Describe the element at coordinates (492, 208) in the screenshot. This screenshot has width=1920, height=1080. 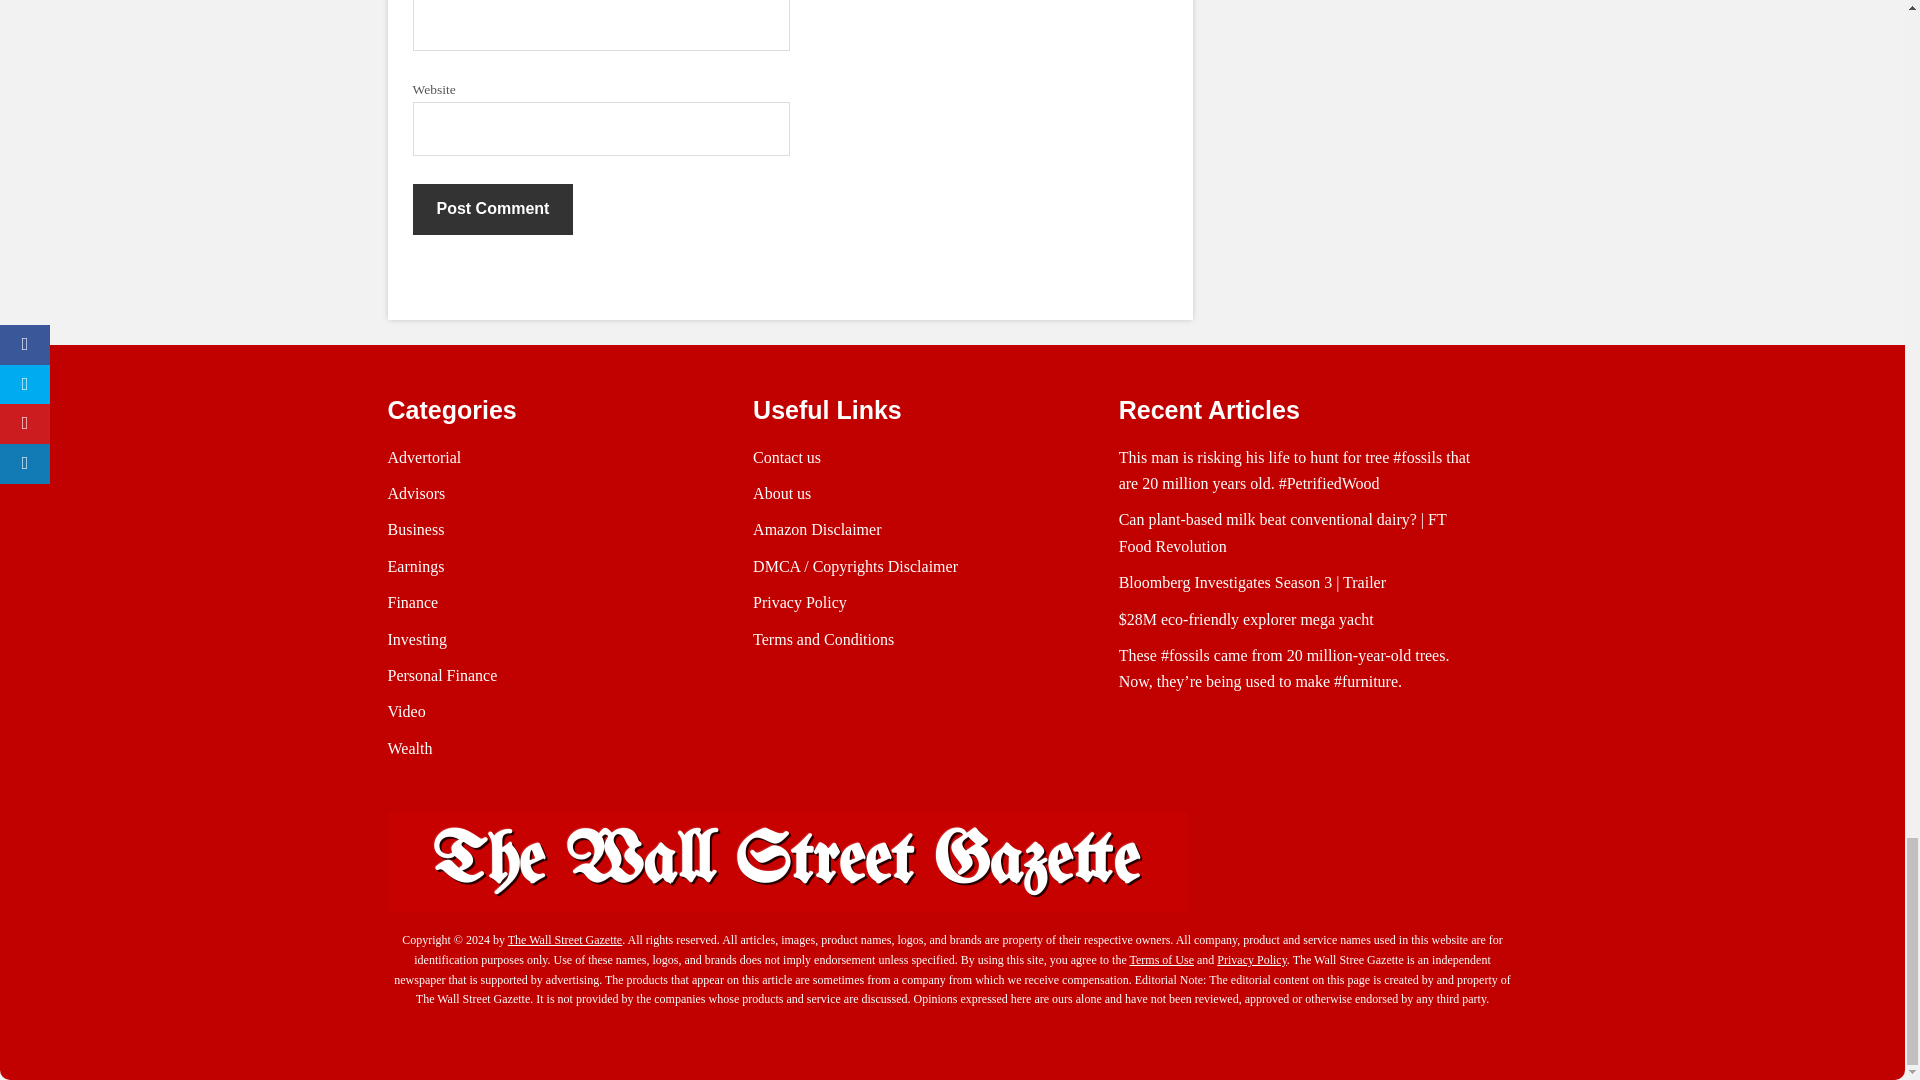
I see `Post Comment` at that location.